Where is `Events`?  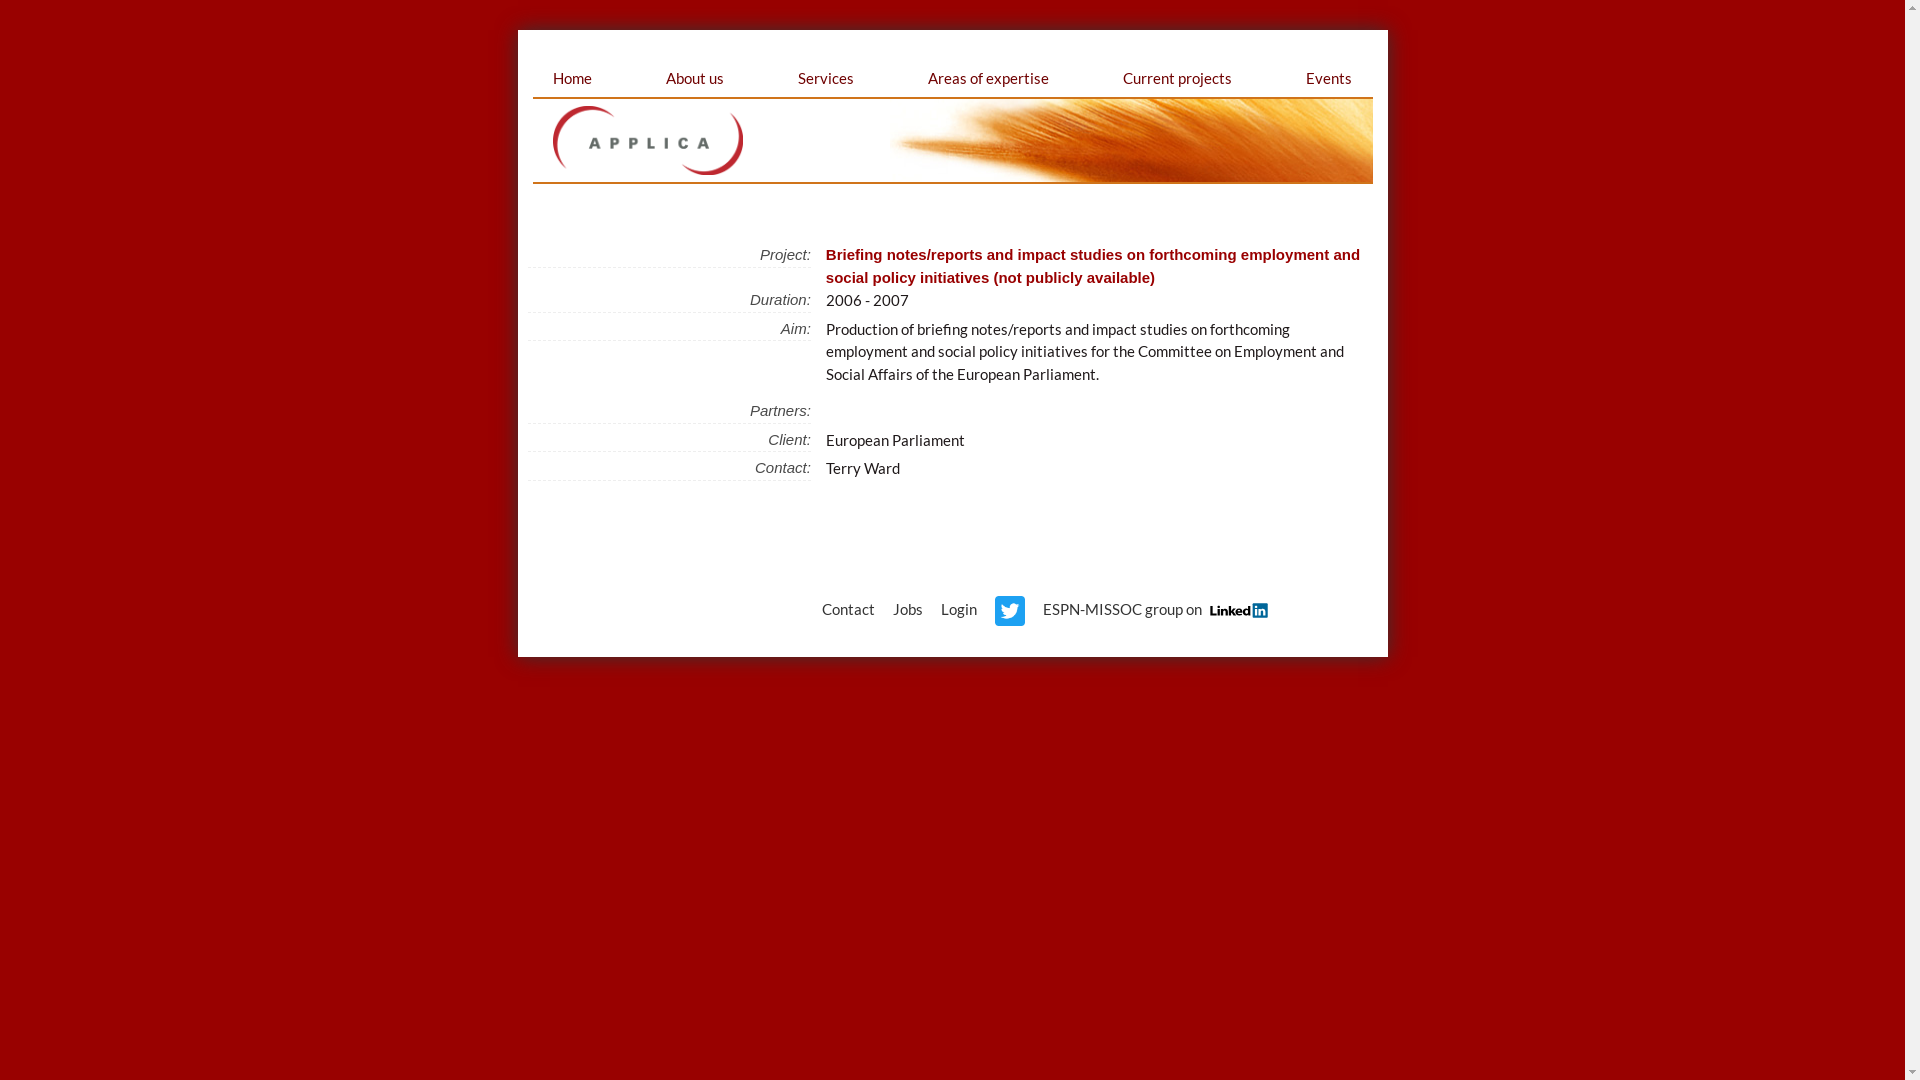
Events is located at coordinates (1329, 78).